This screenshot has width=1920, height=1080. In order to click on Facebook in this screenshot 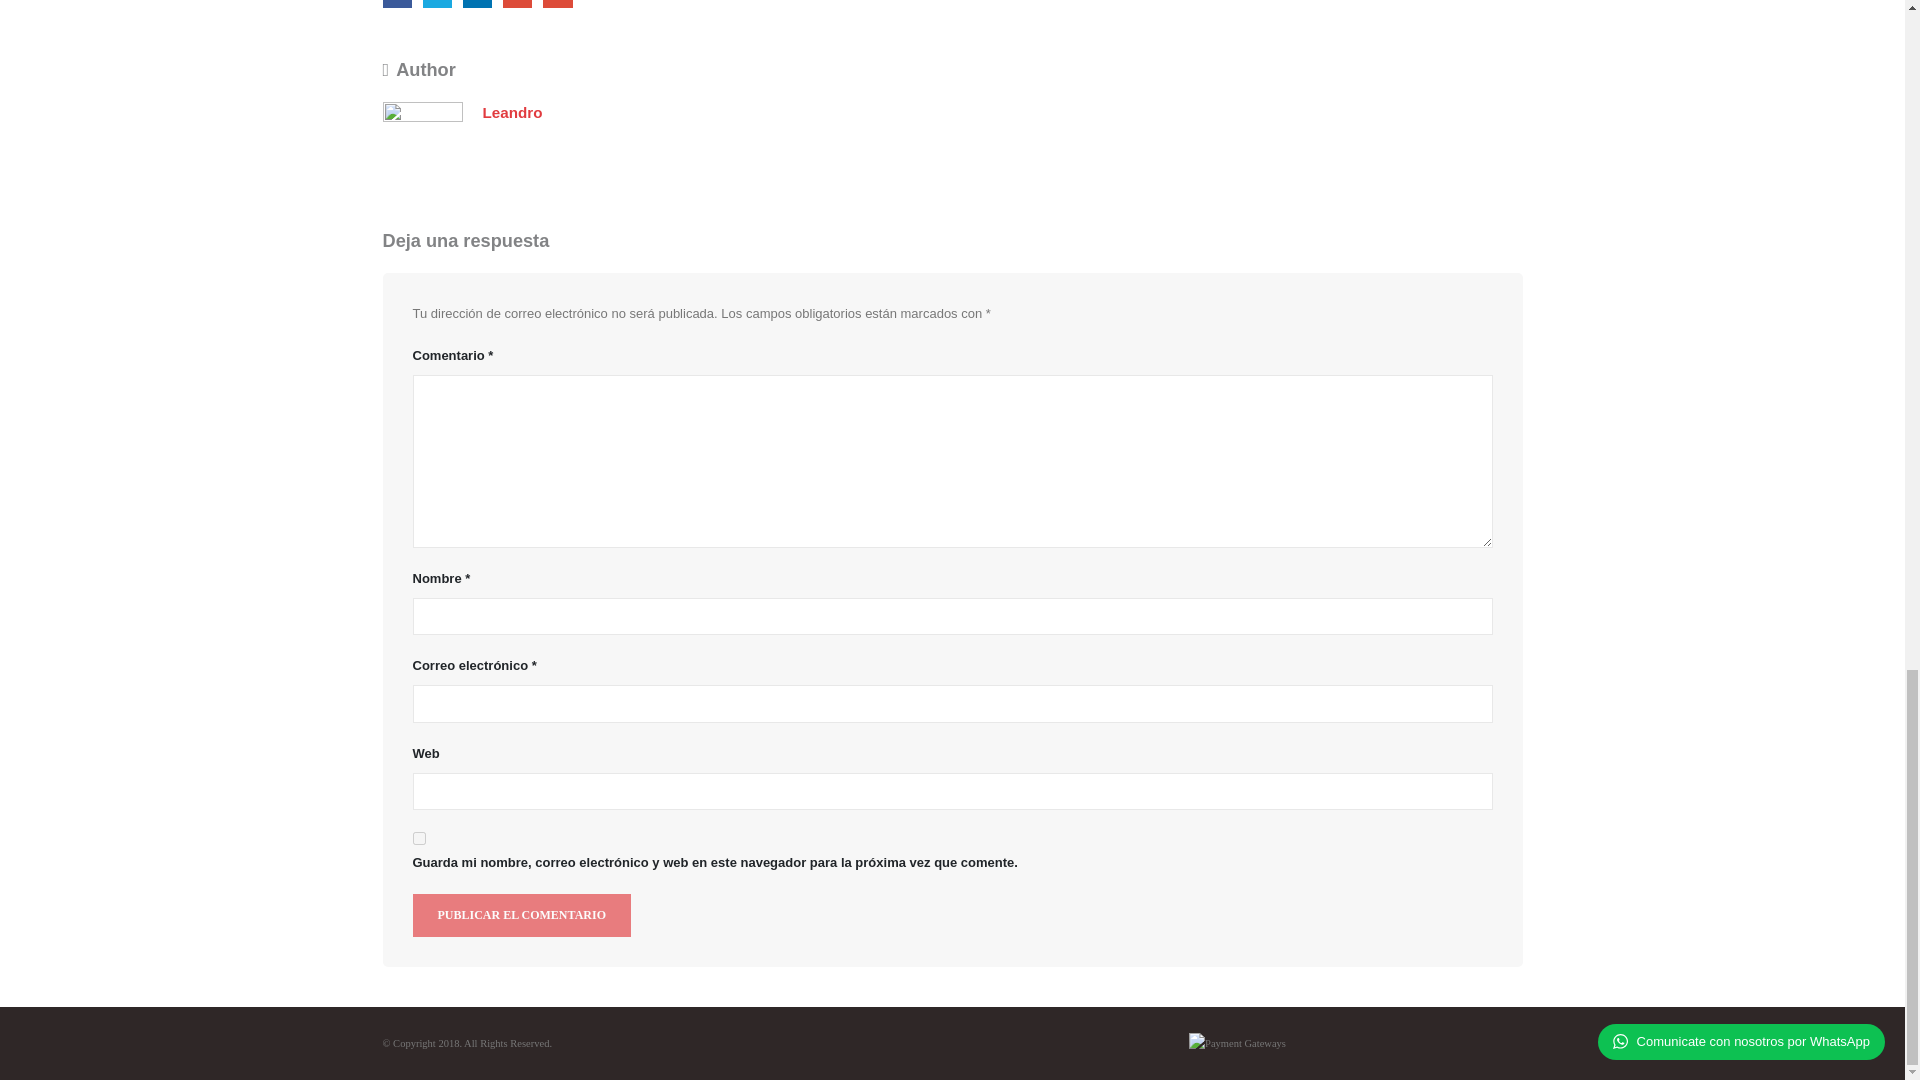, I will do `click(396, 3)`.